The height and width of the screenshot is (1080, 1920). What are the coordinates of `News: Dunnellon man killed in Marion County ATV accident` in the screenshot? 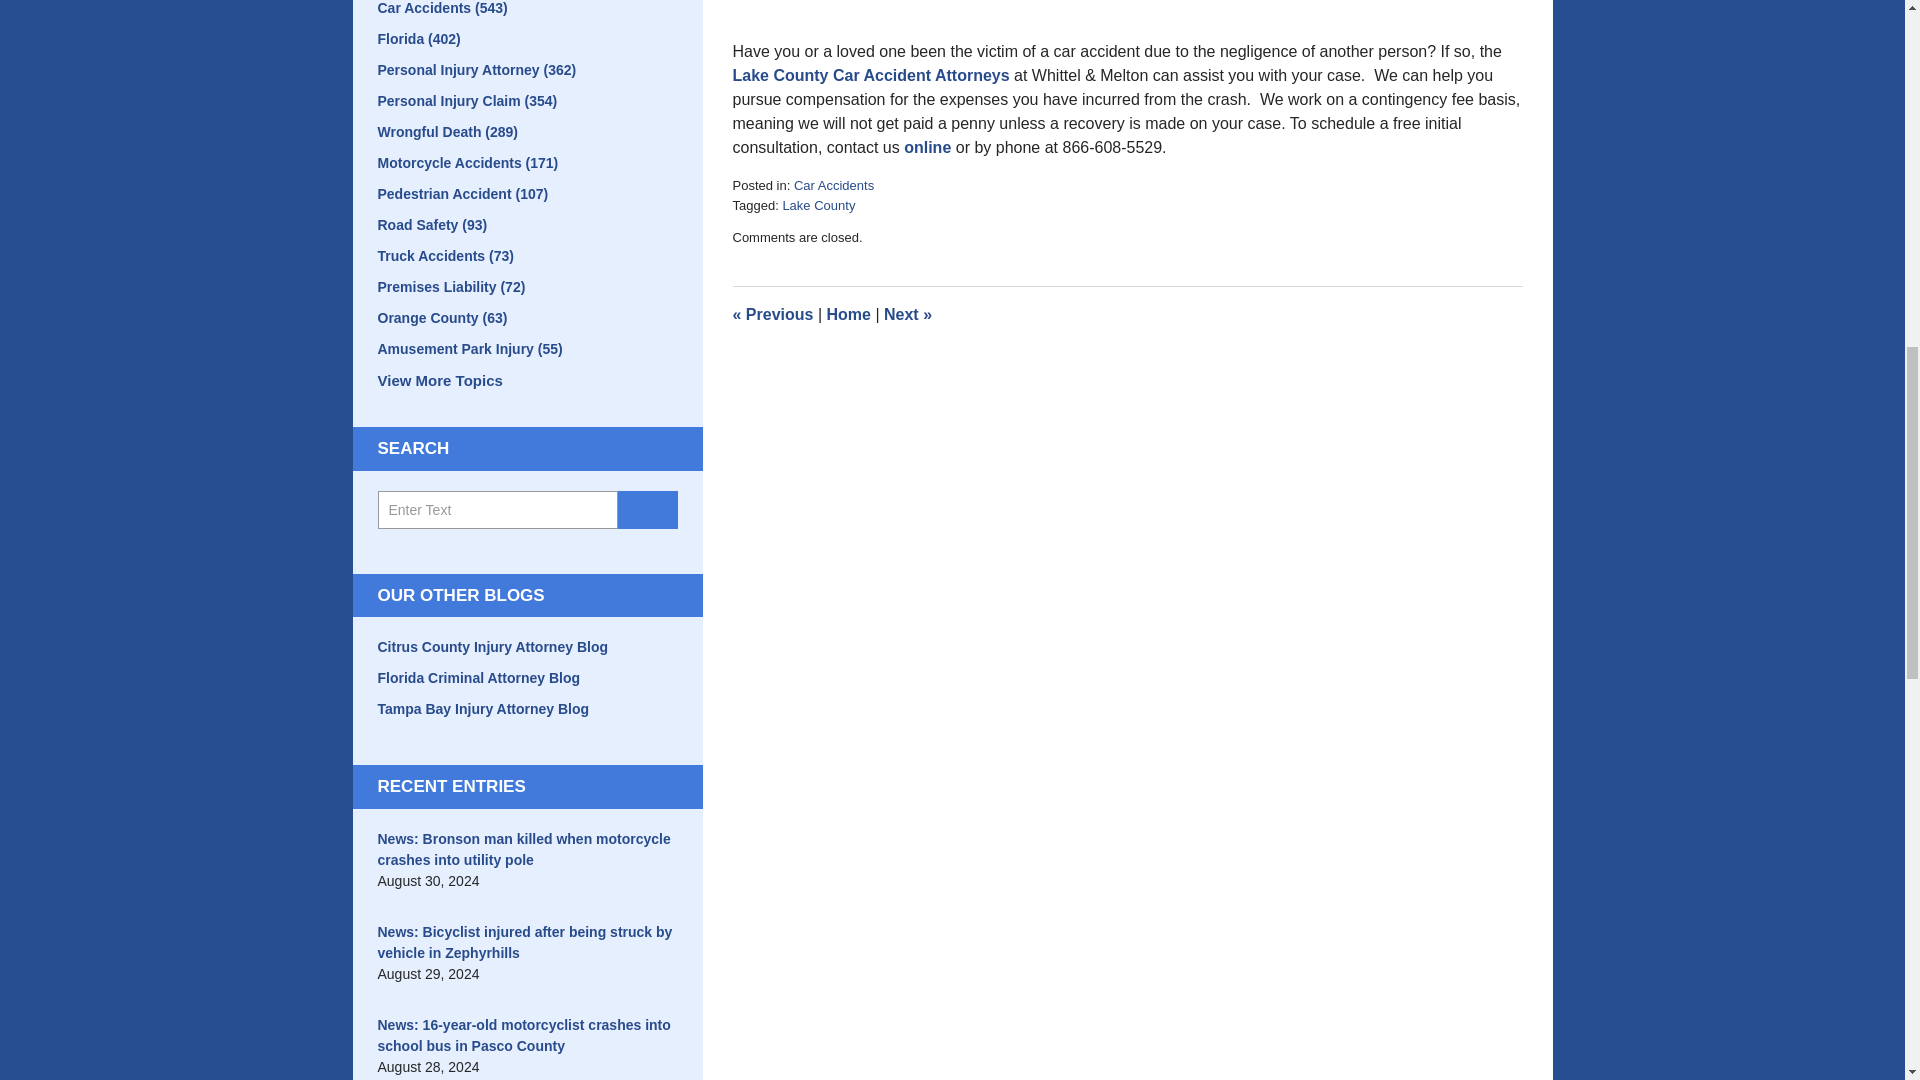 It's located at (907, 314).